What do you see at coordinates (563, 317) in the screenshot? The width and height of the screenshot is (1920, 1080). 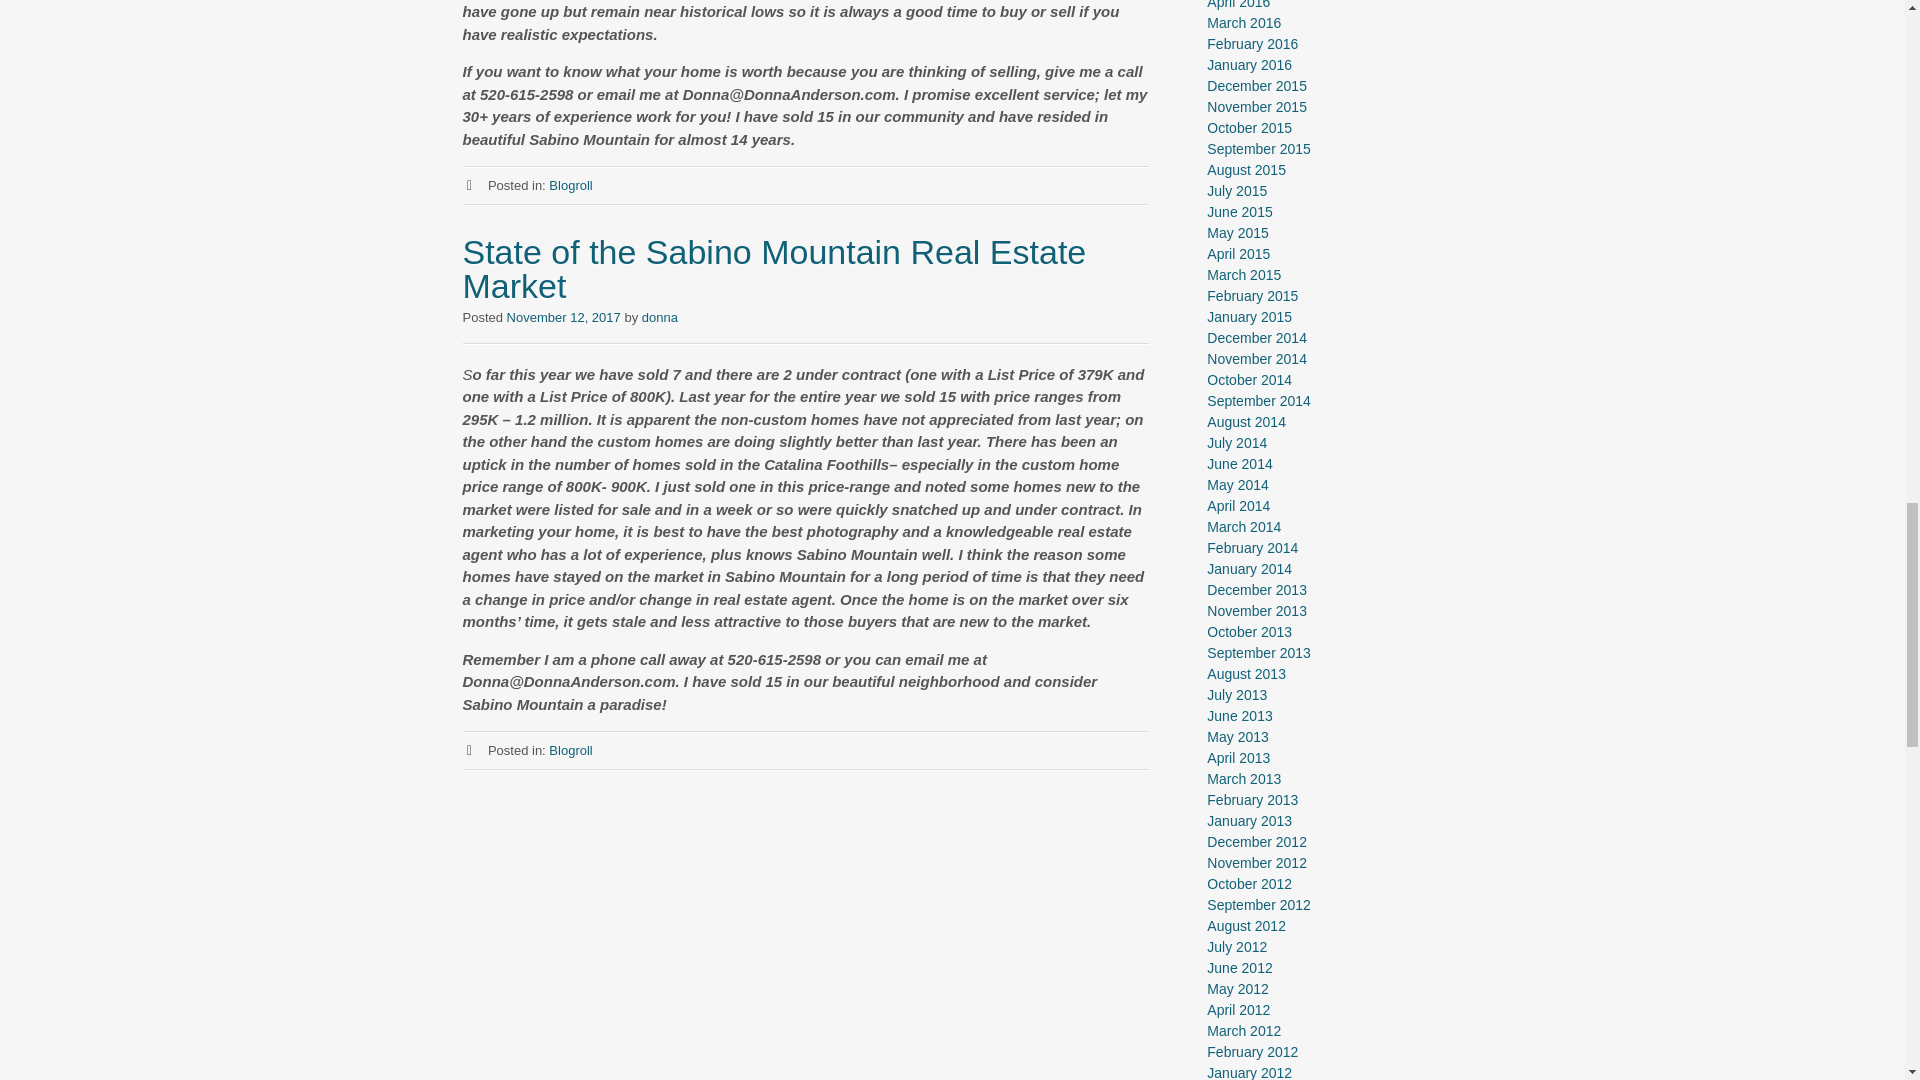 I see `November 12, 2017` at bounding box center [563, 317].